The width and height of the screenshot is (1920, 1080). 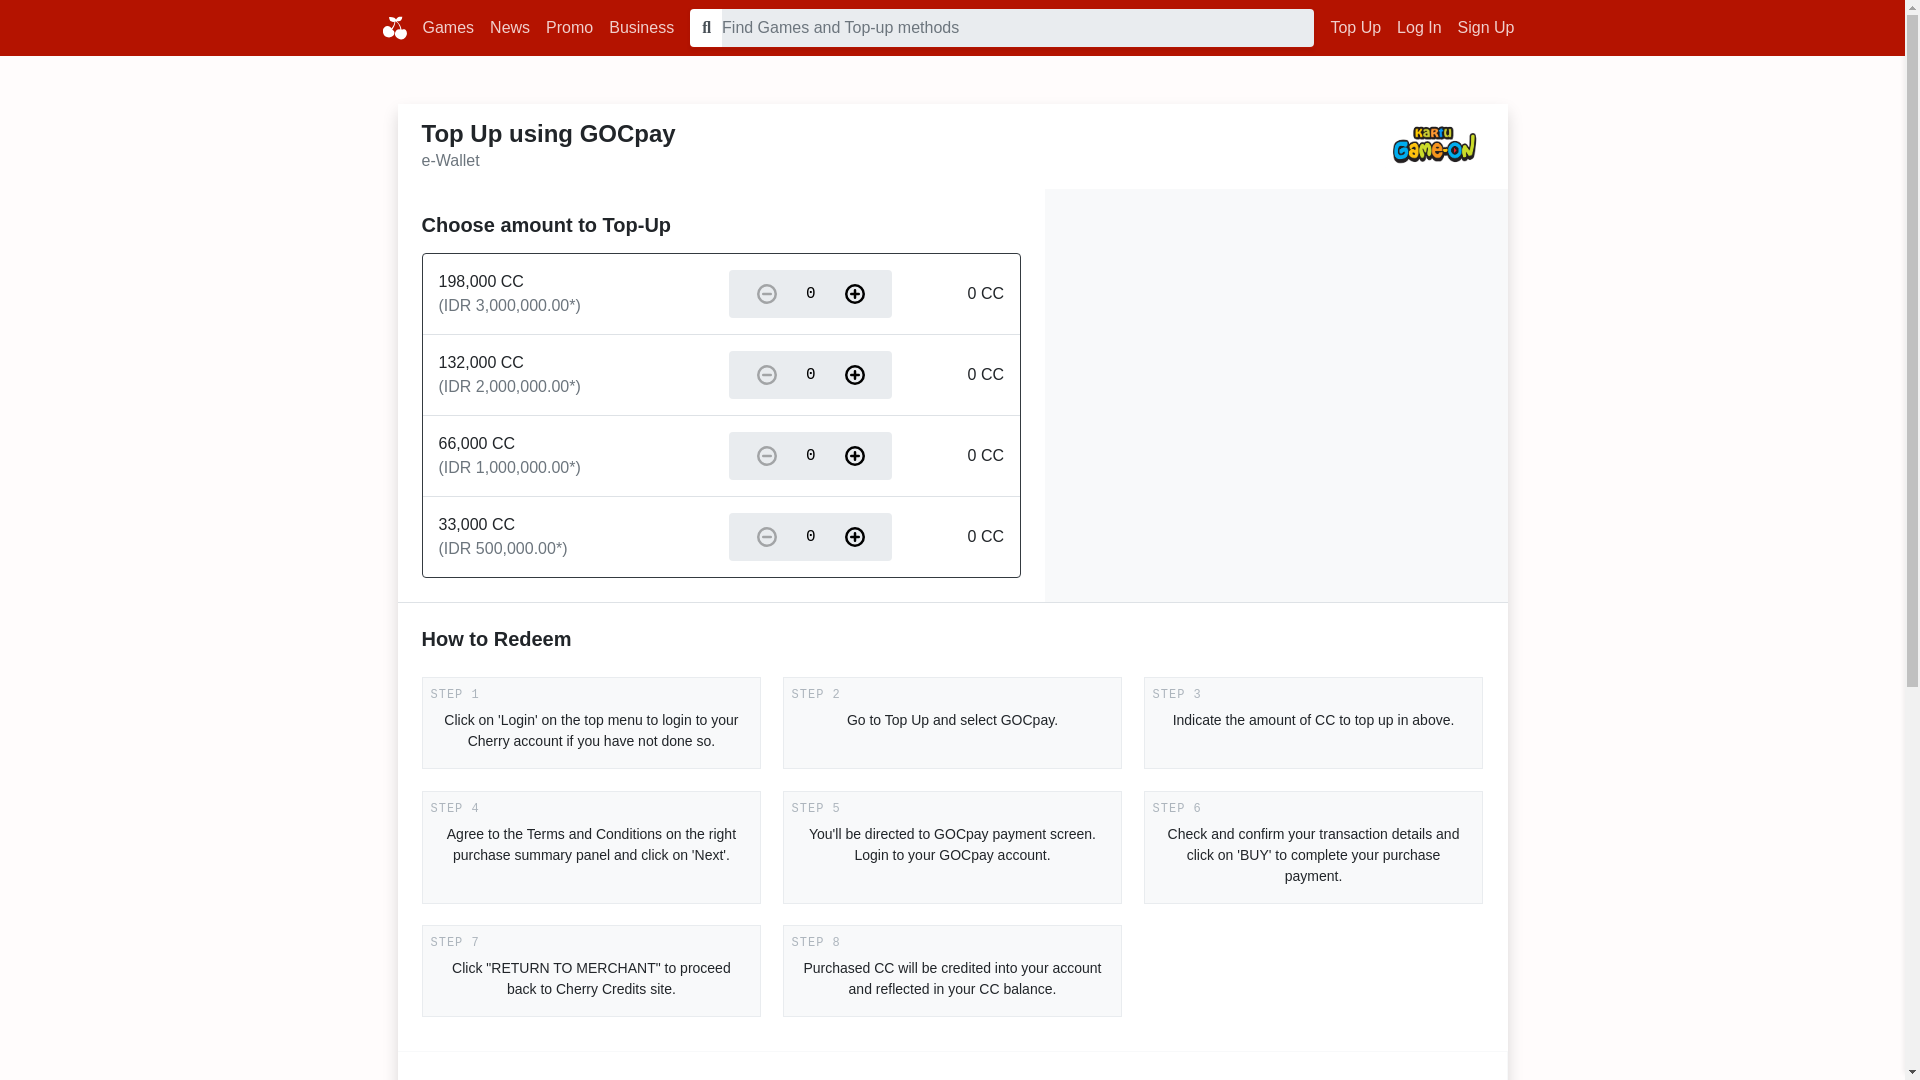 I want to click on 0, so click(x=810, y=536).